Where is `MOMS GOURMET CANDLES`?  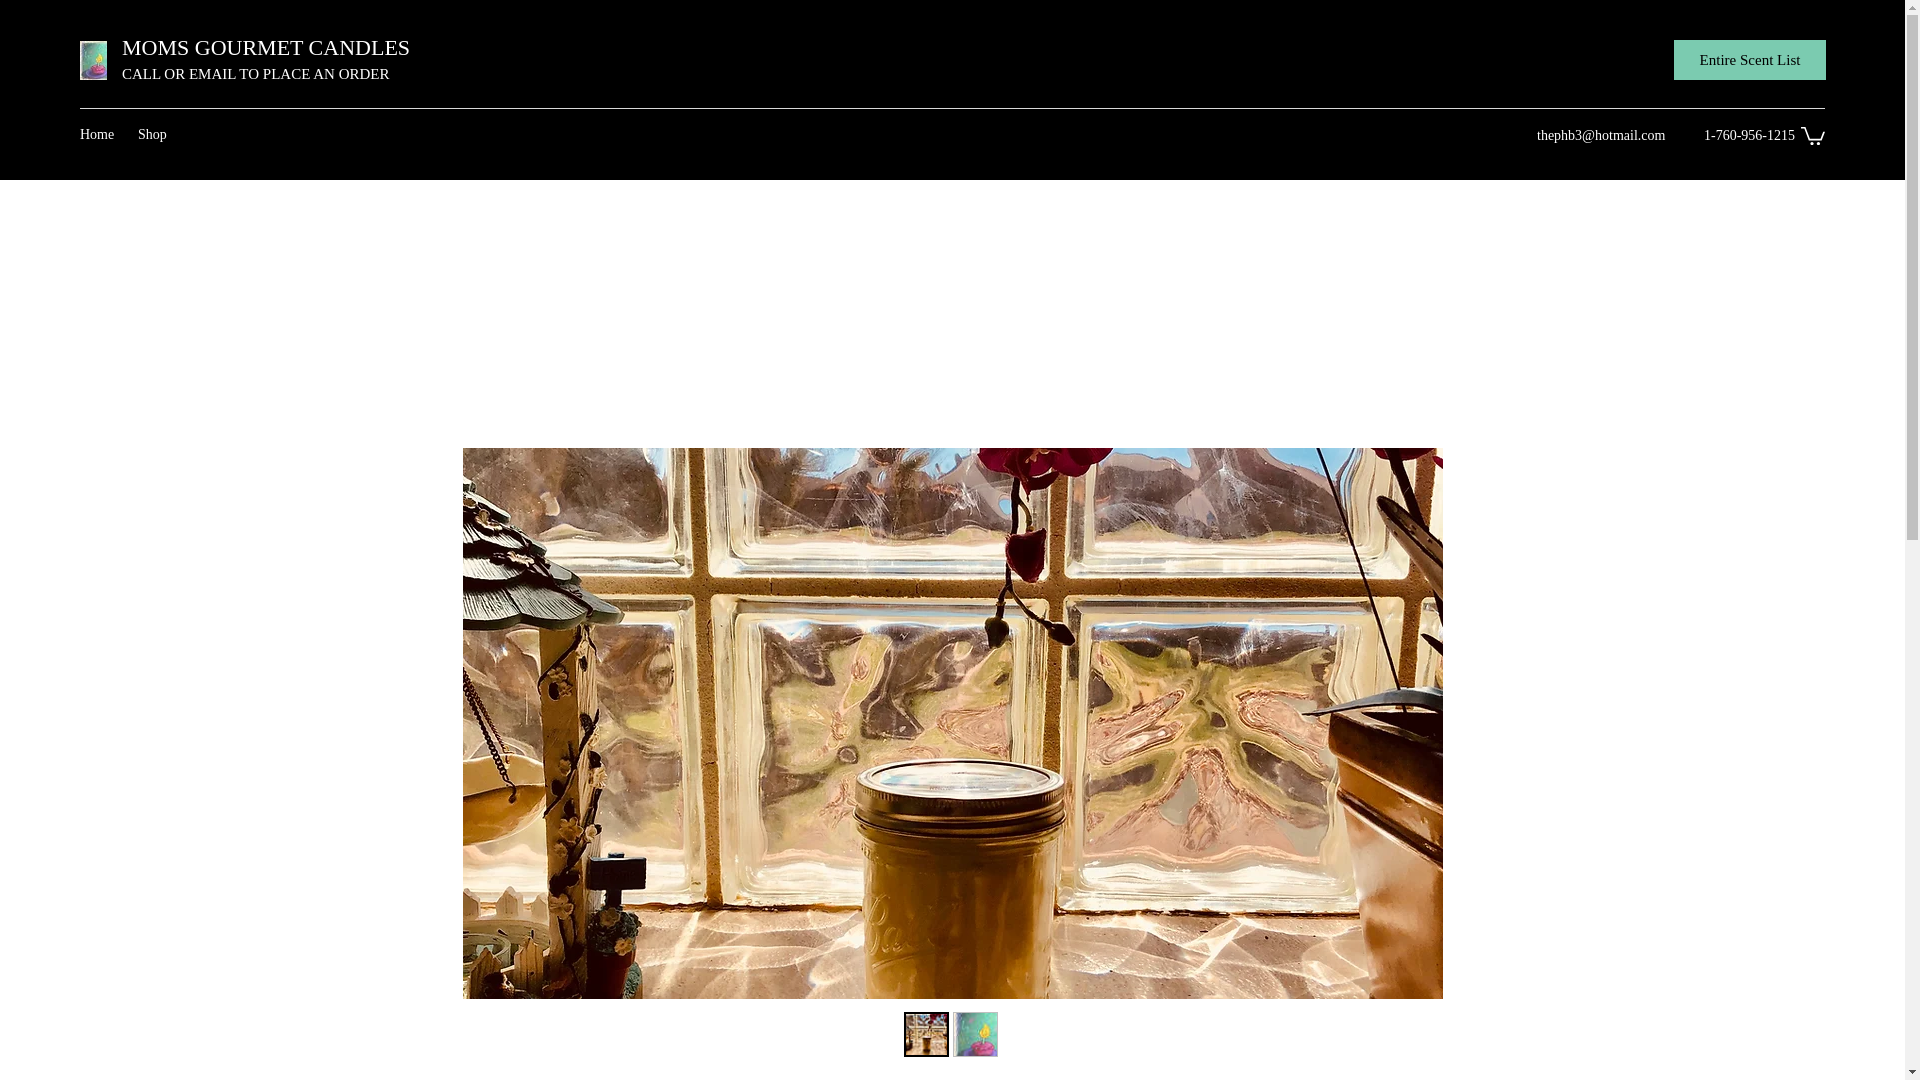
MOMS GOURMET CANDLES is located at coordinates (266, 47).